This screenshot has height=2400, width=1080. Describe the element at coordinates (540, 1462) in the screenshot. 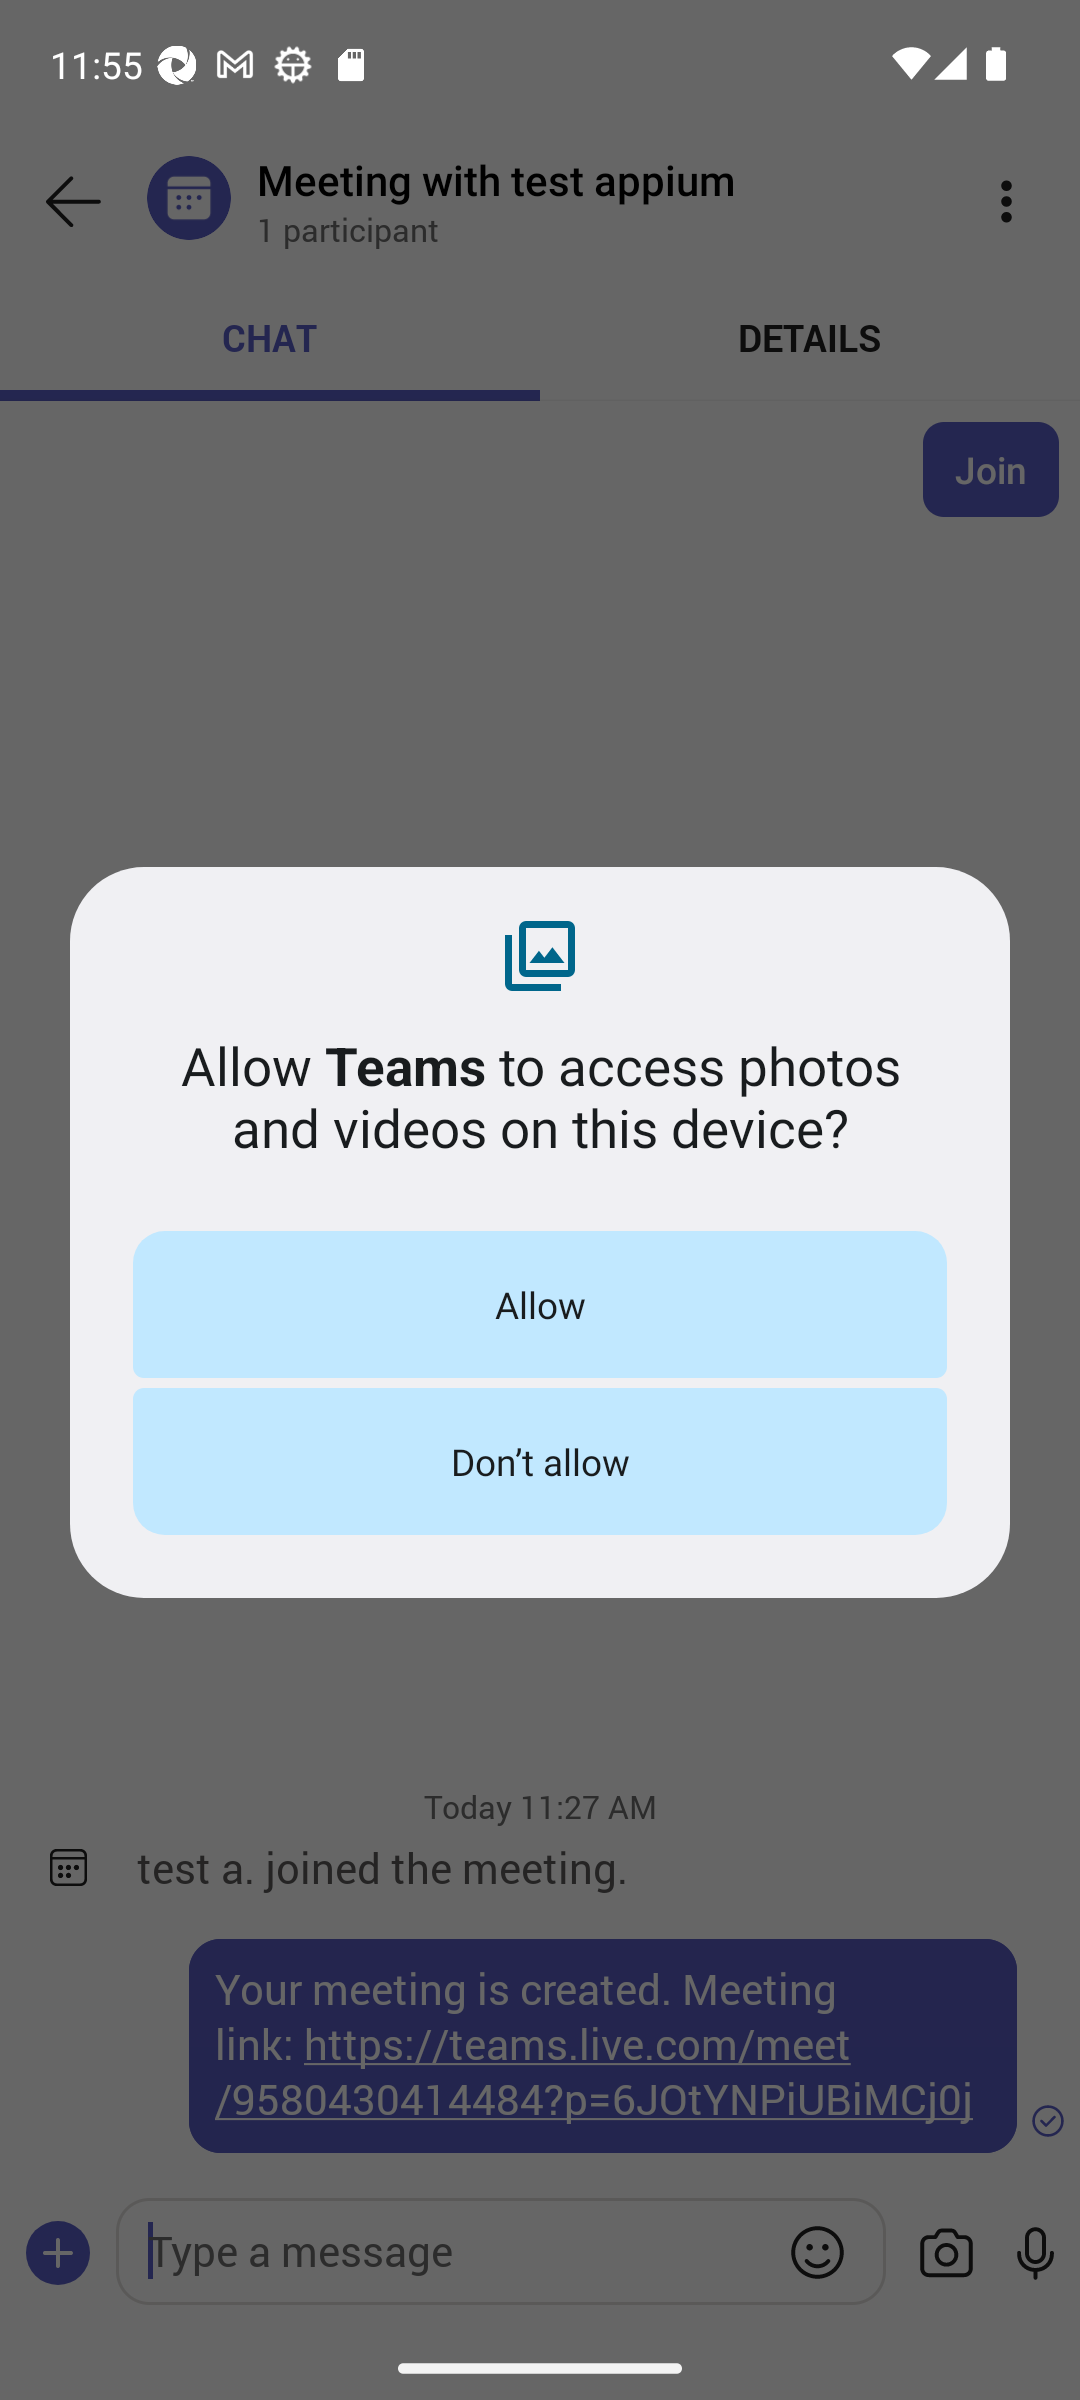

I see `Don’t allow` at that location.